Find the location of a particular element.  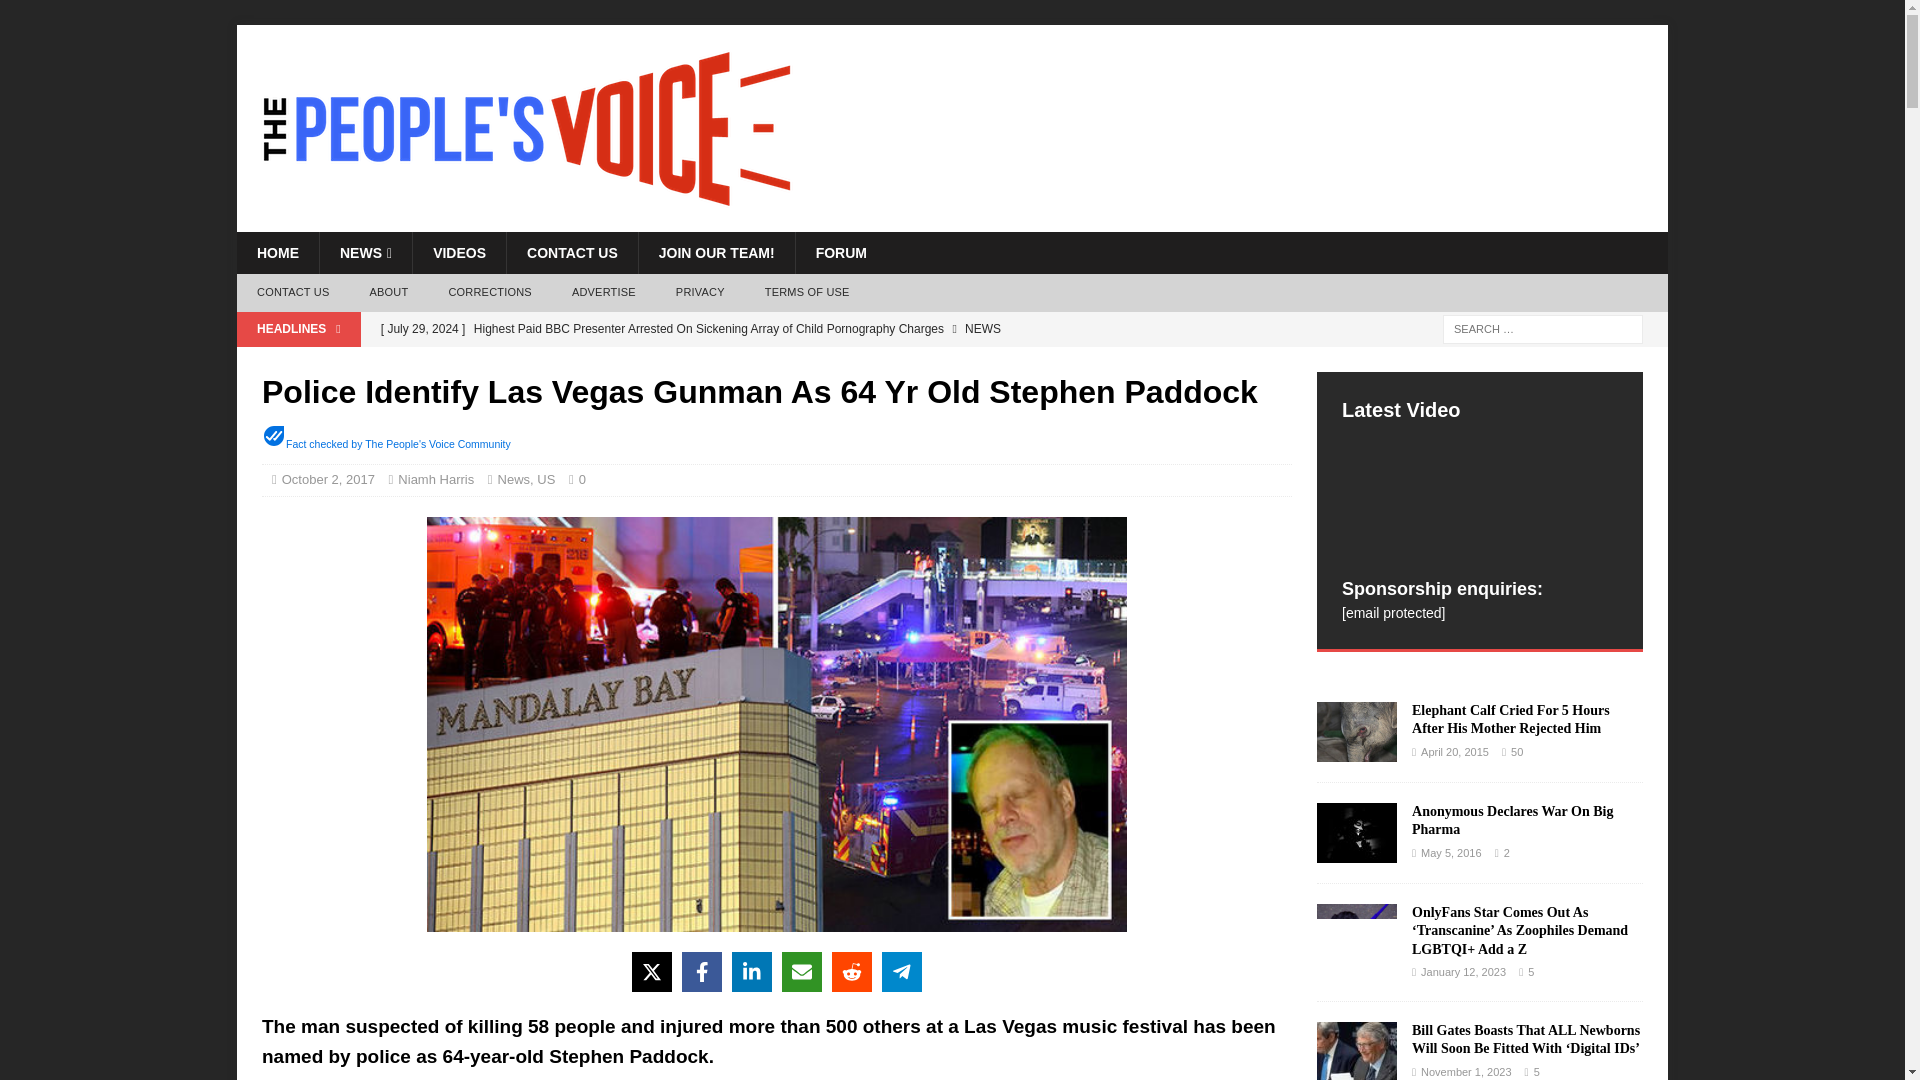

ABOUT is located at coordinates (388, 293).